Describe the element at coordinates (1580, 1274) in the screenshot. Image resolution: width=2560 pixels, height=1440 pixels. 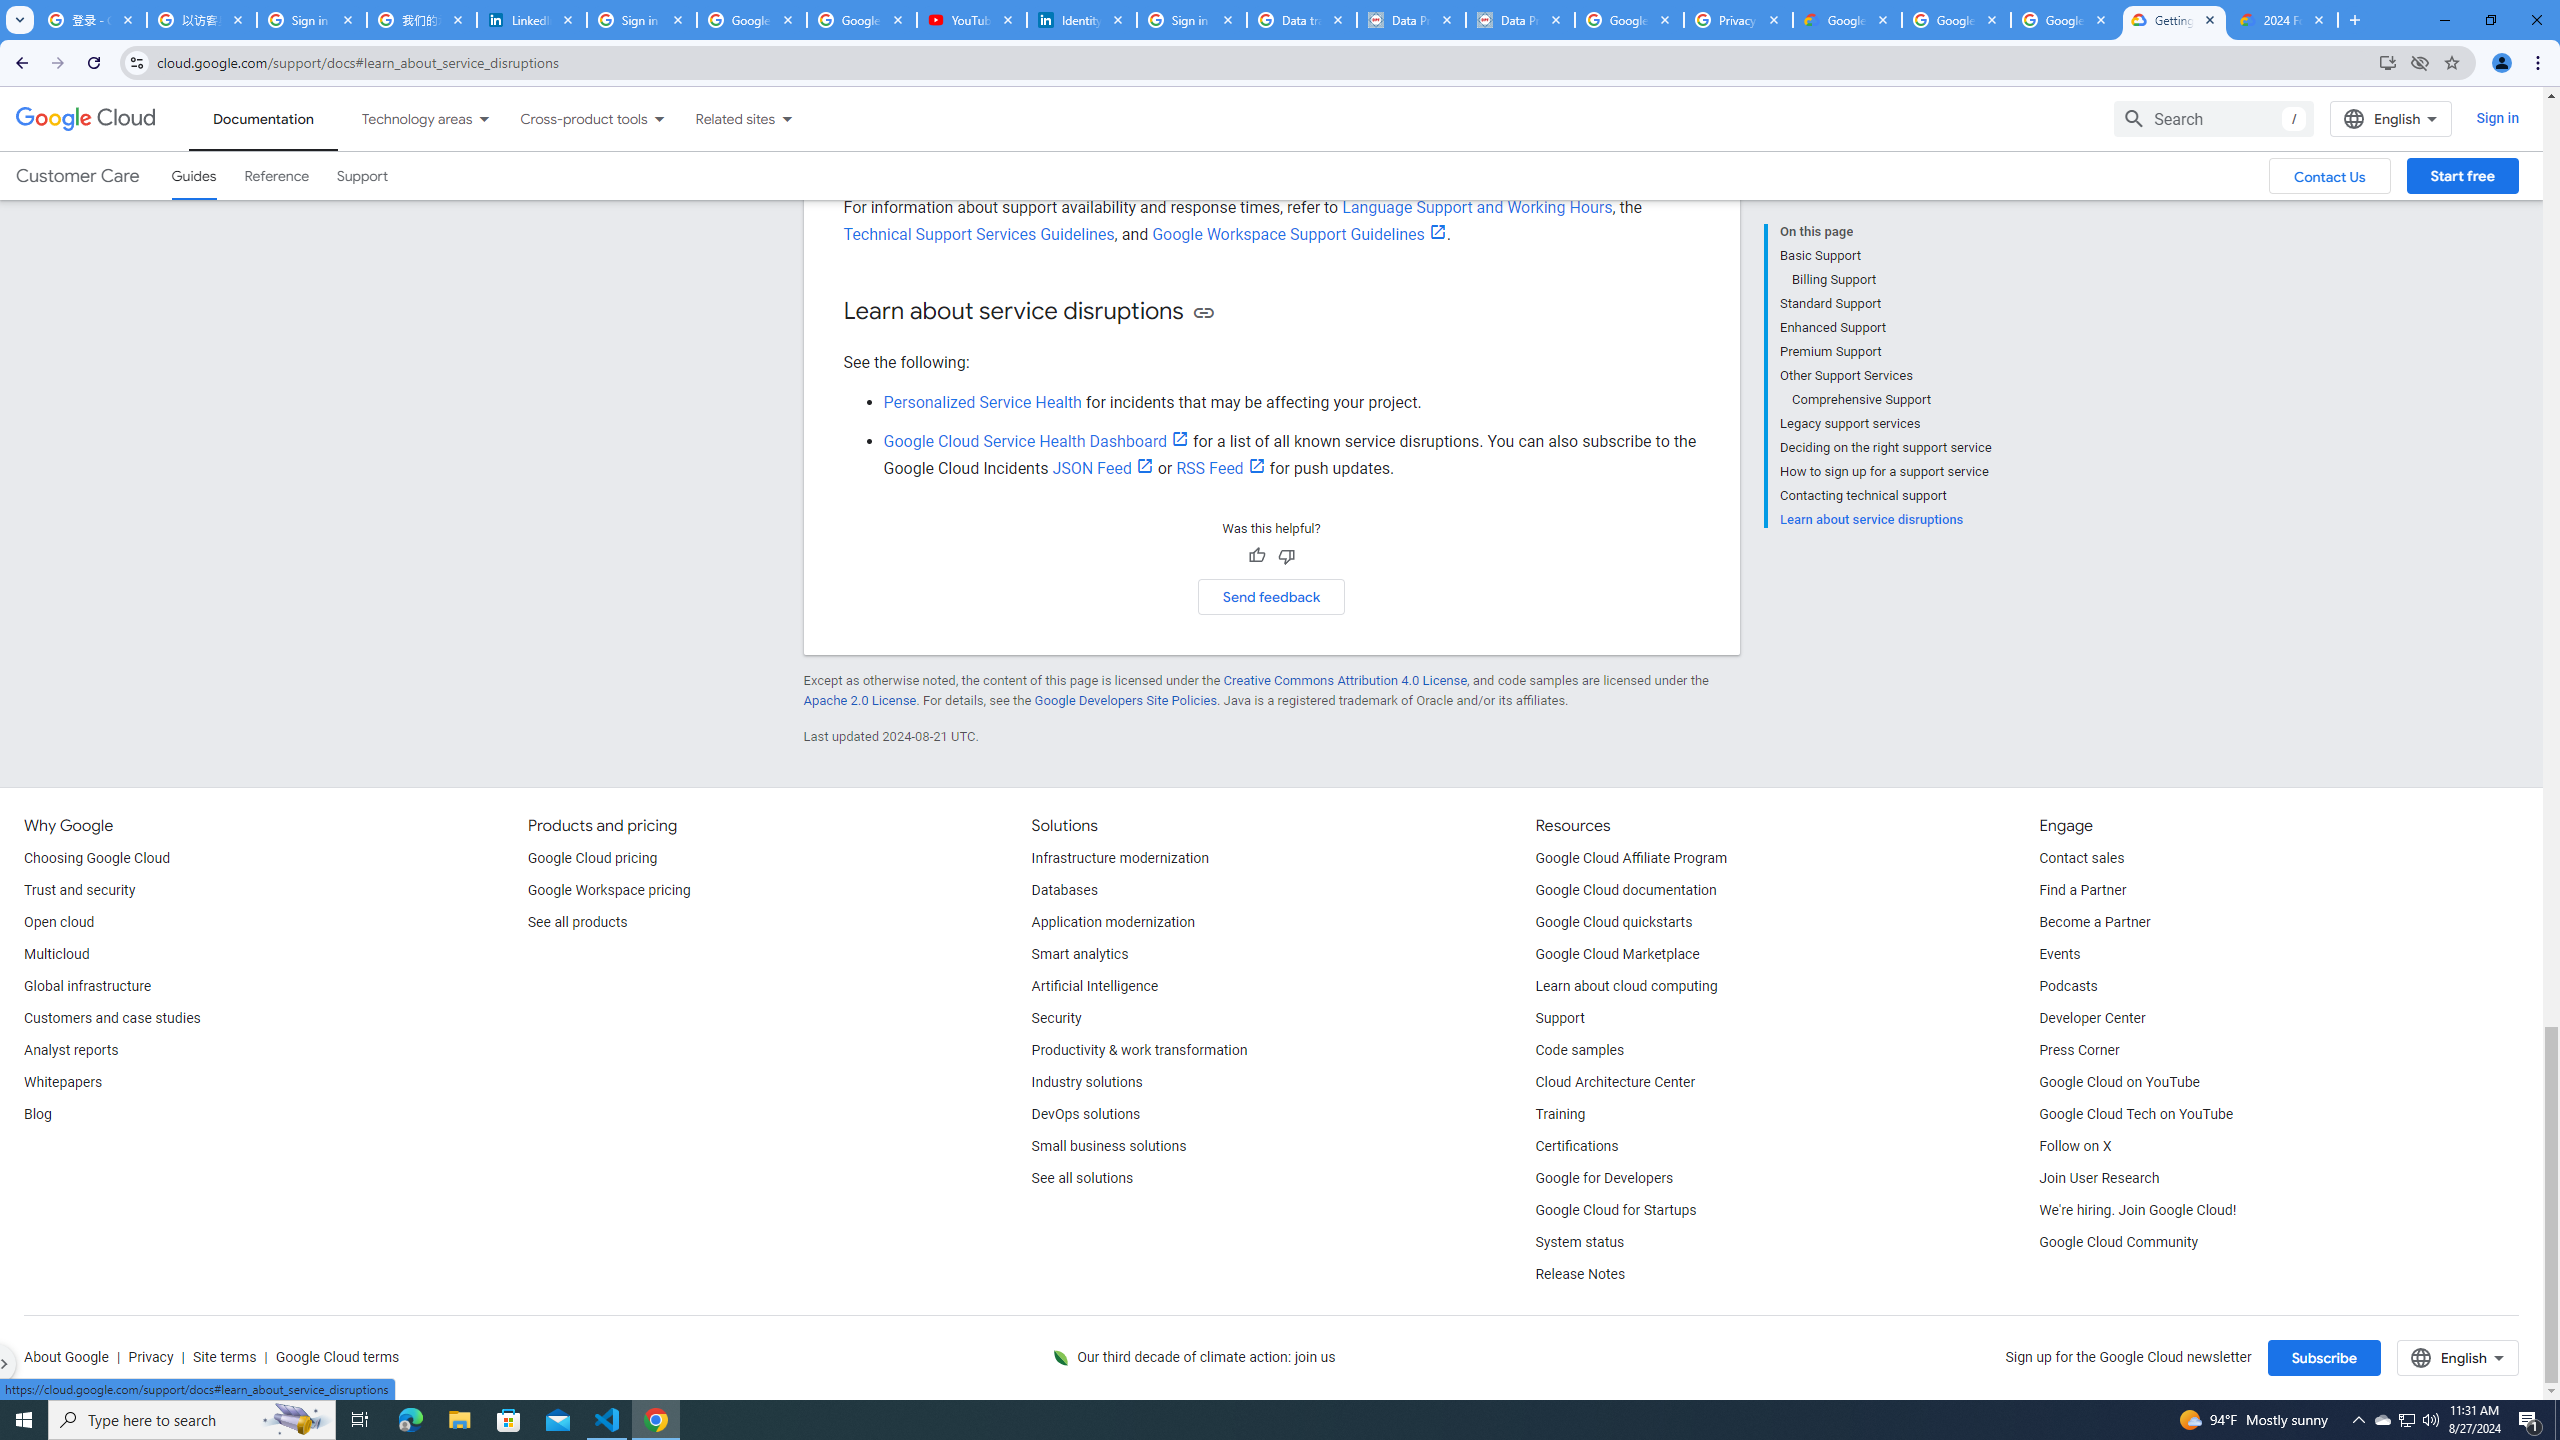
I see `Release Notes` at that location.